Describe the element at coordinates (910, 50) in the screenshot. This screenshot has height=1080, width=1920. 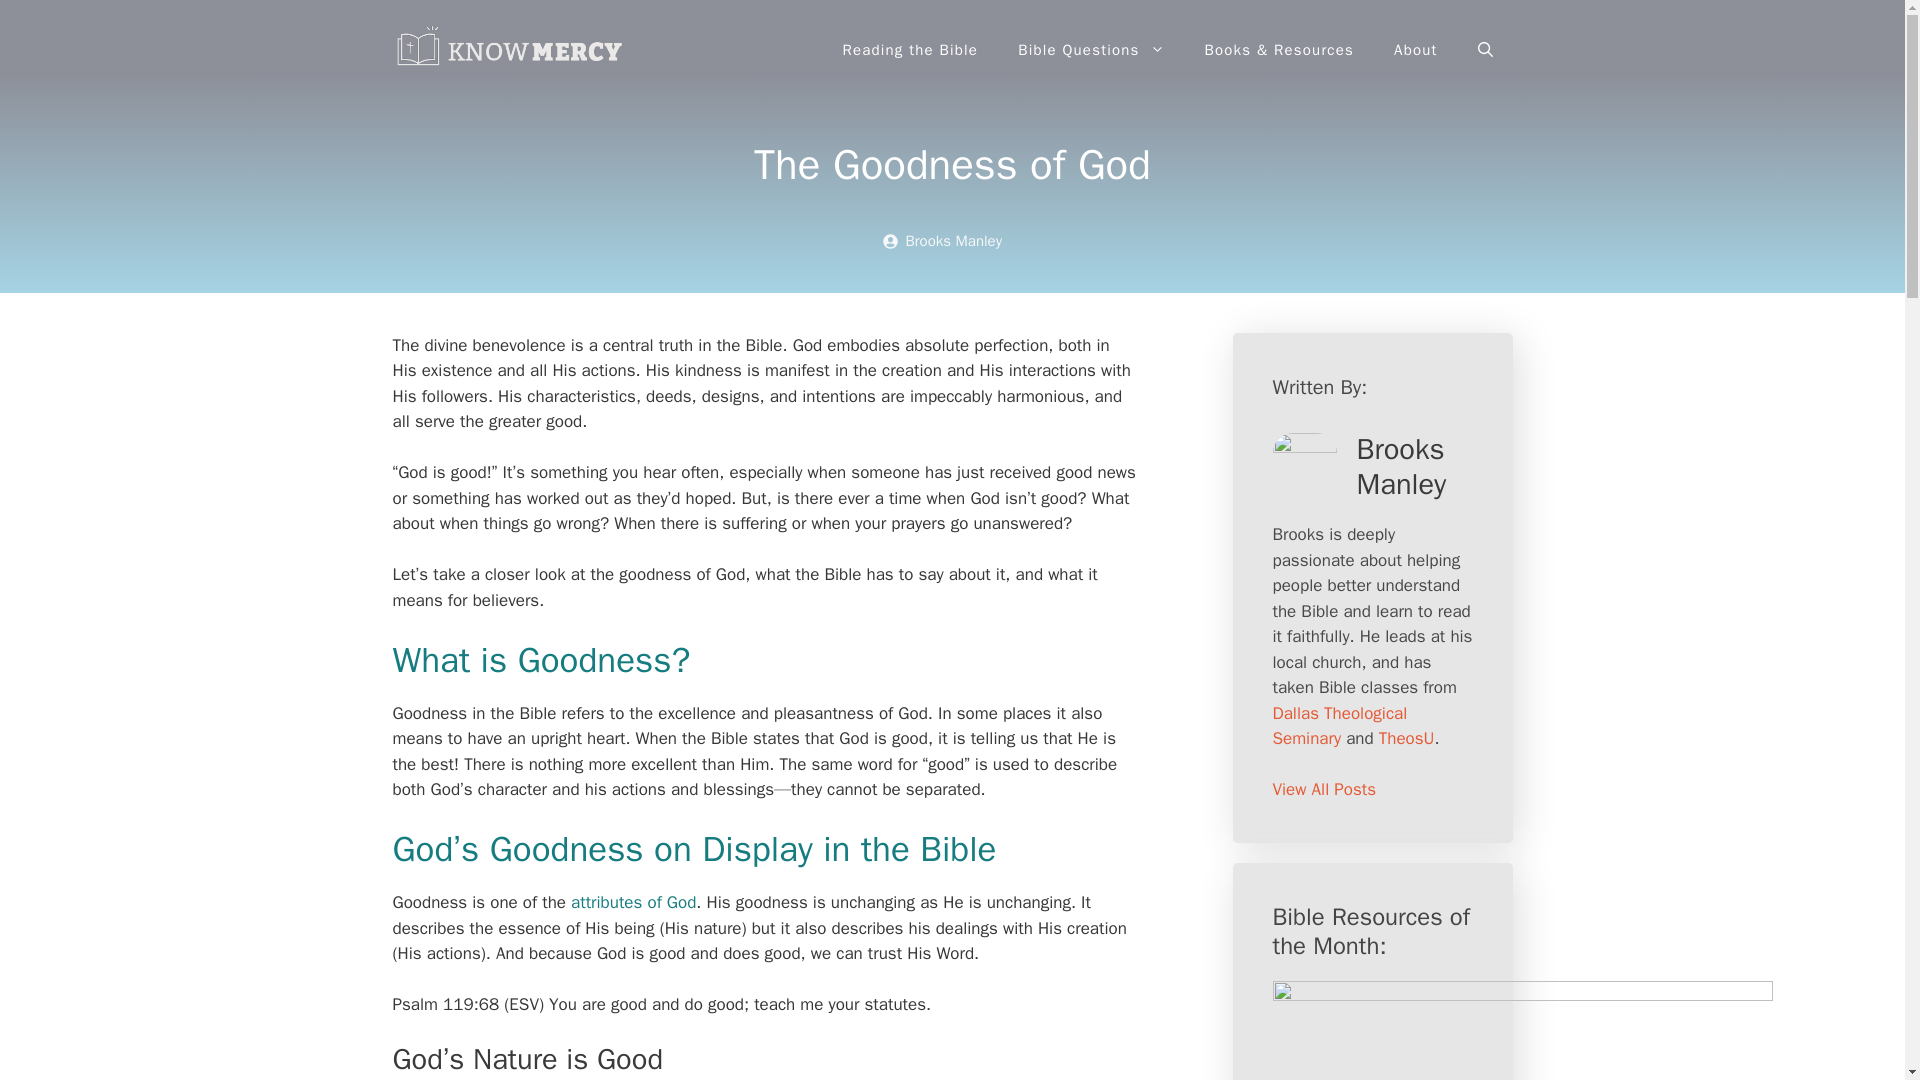
I see `Reading the Bible` at that location.